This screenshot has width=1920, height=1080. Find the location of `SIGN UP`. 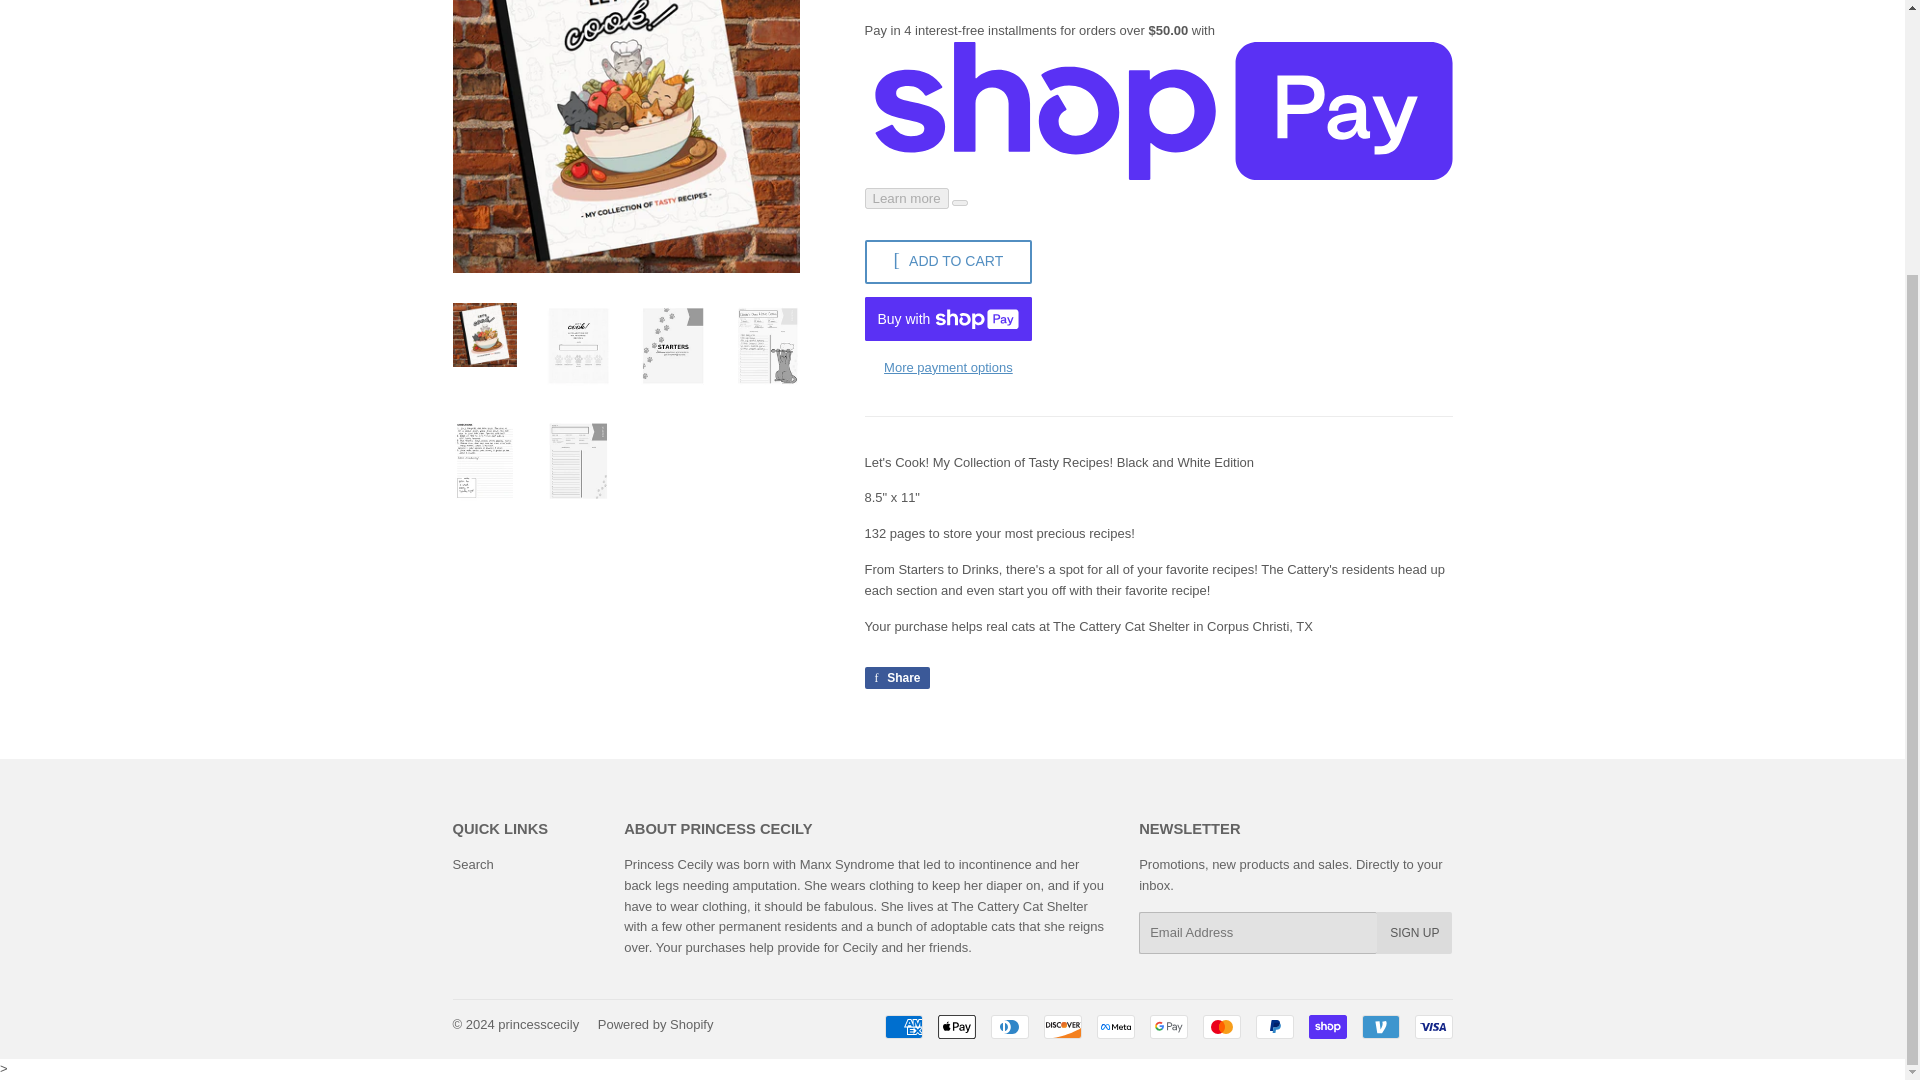

SIGN UP is located at coordinates (1414, 932).